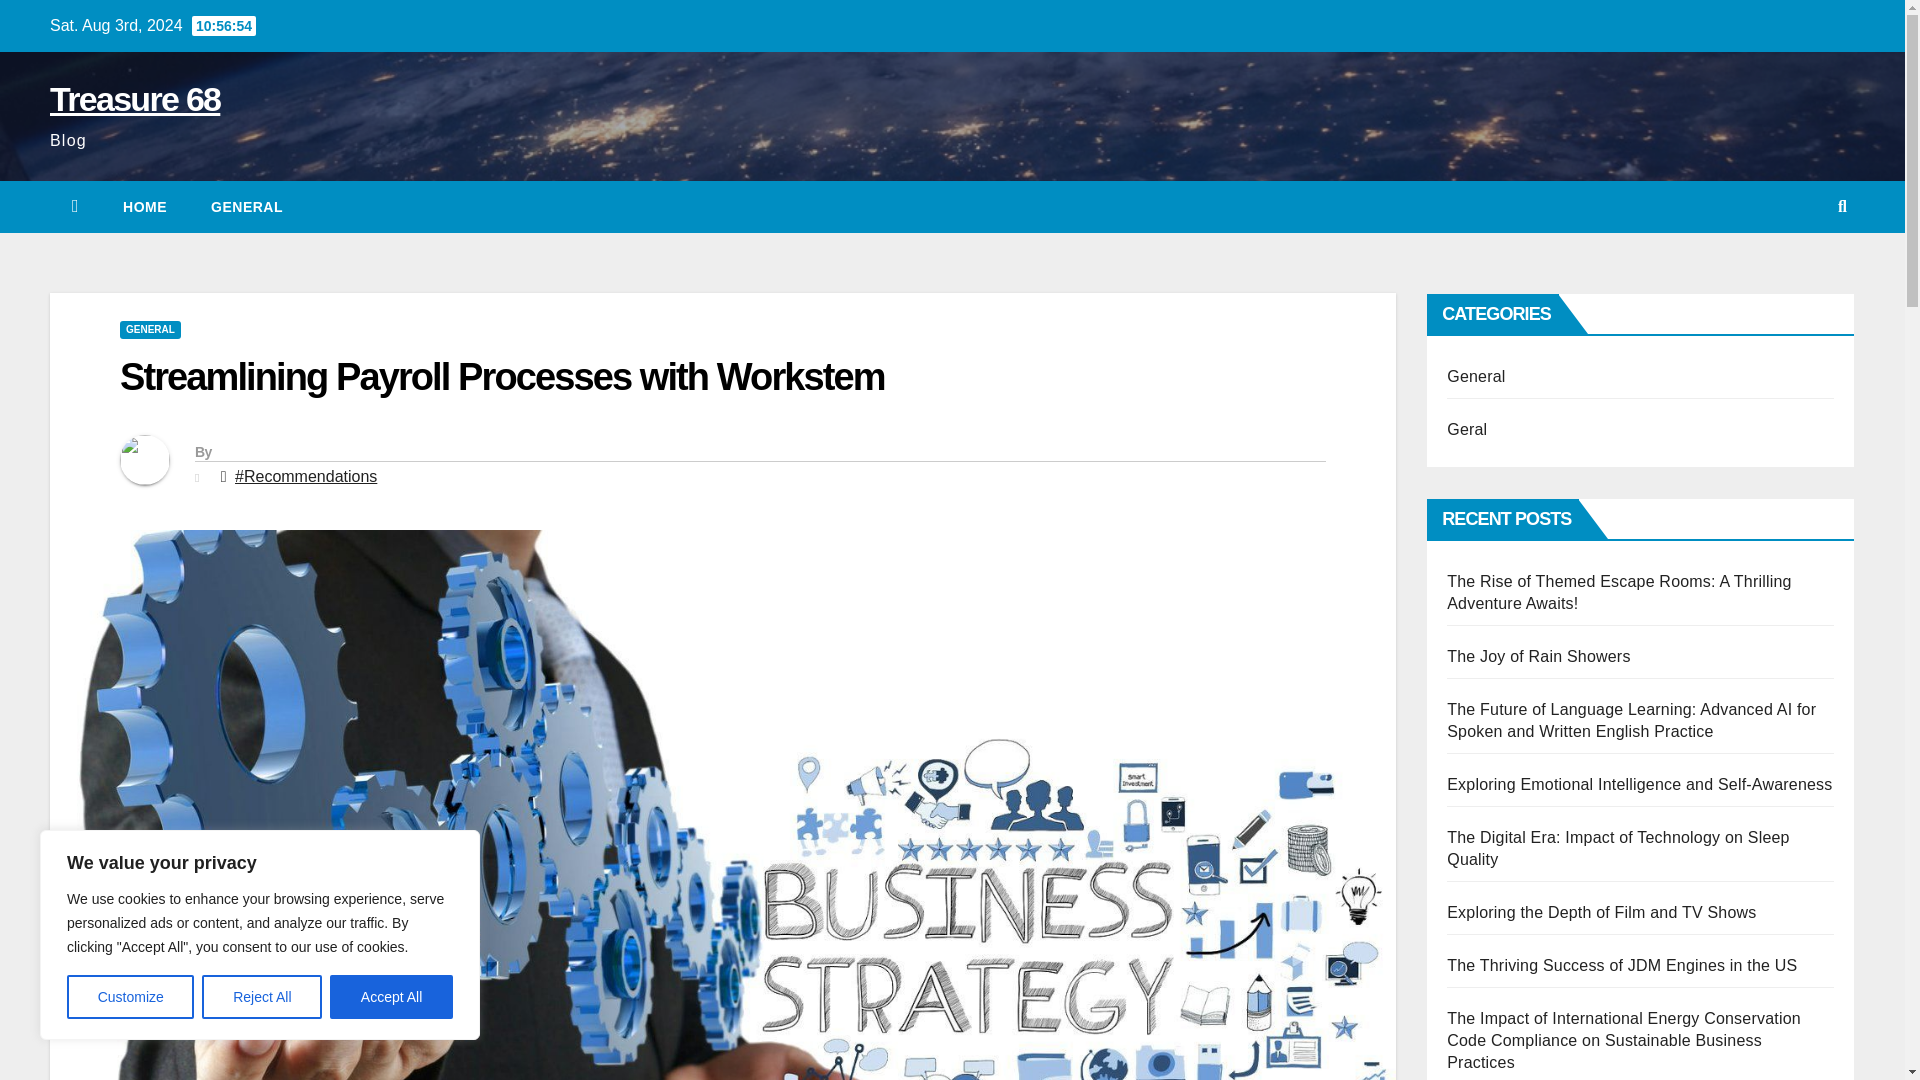 Image resolution: width=1920 pixels, height=1080 pixels. I want to click on Home, so click(144, 207).